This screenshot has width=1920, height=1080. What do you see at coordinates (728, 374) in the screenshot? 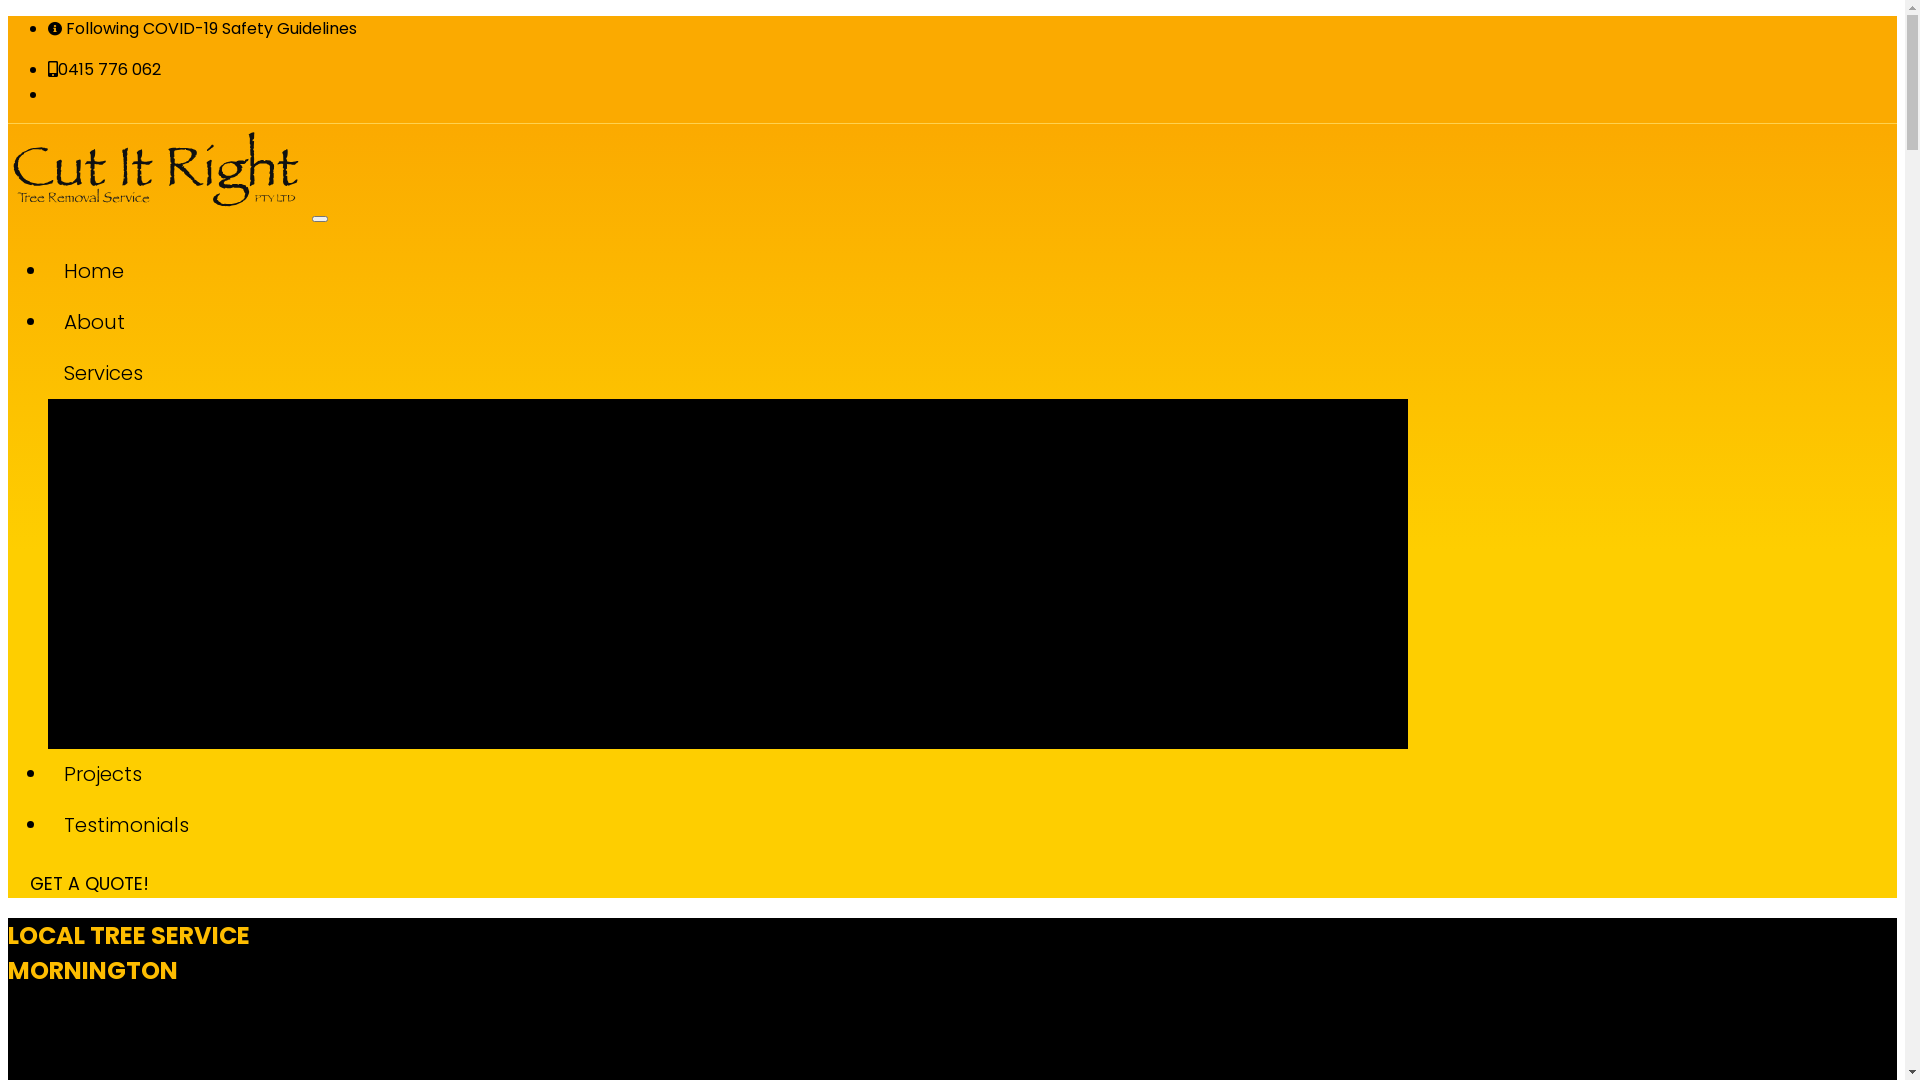
I see `Services` at bounding box center [728, 374].